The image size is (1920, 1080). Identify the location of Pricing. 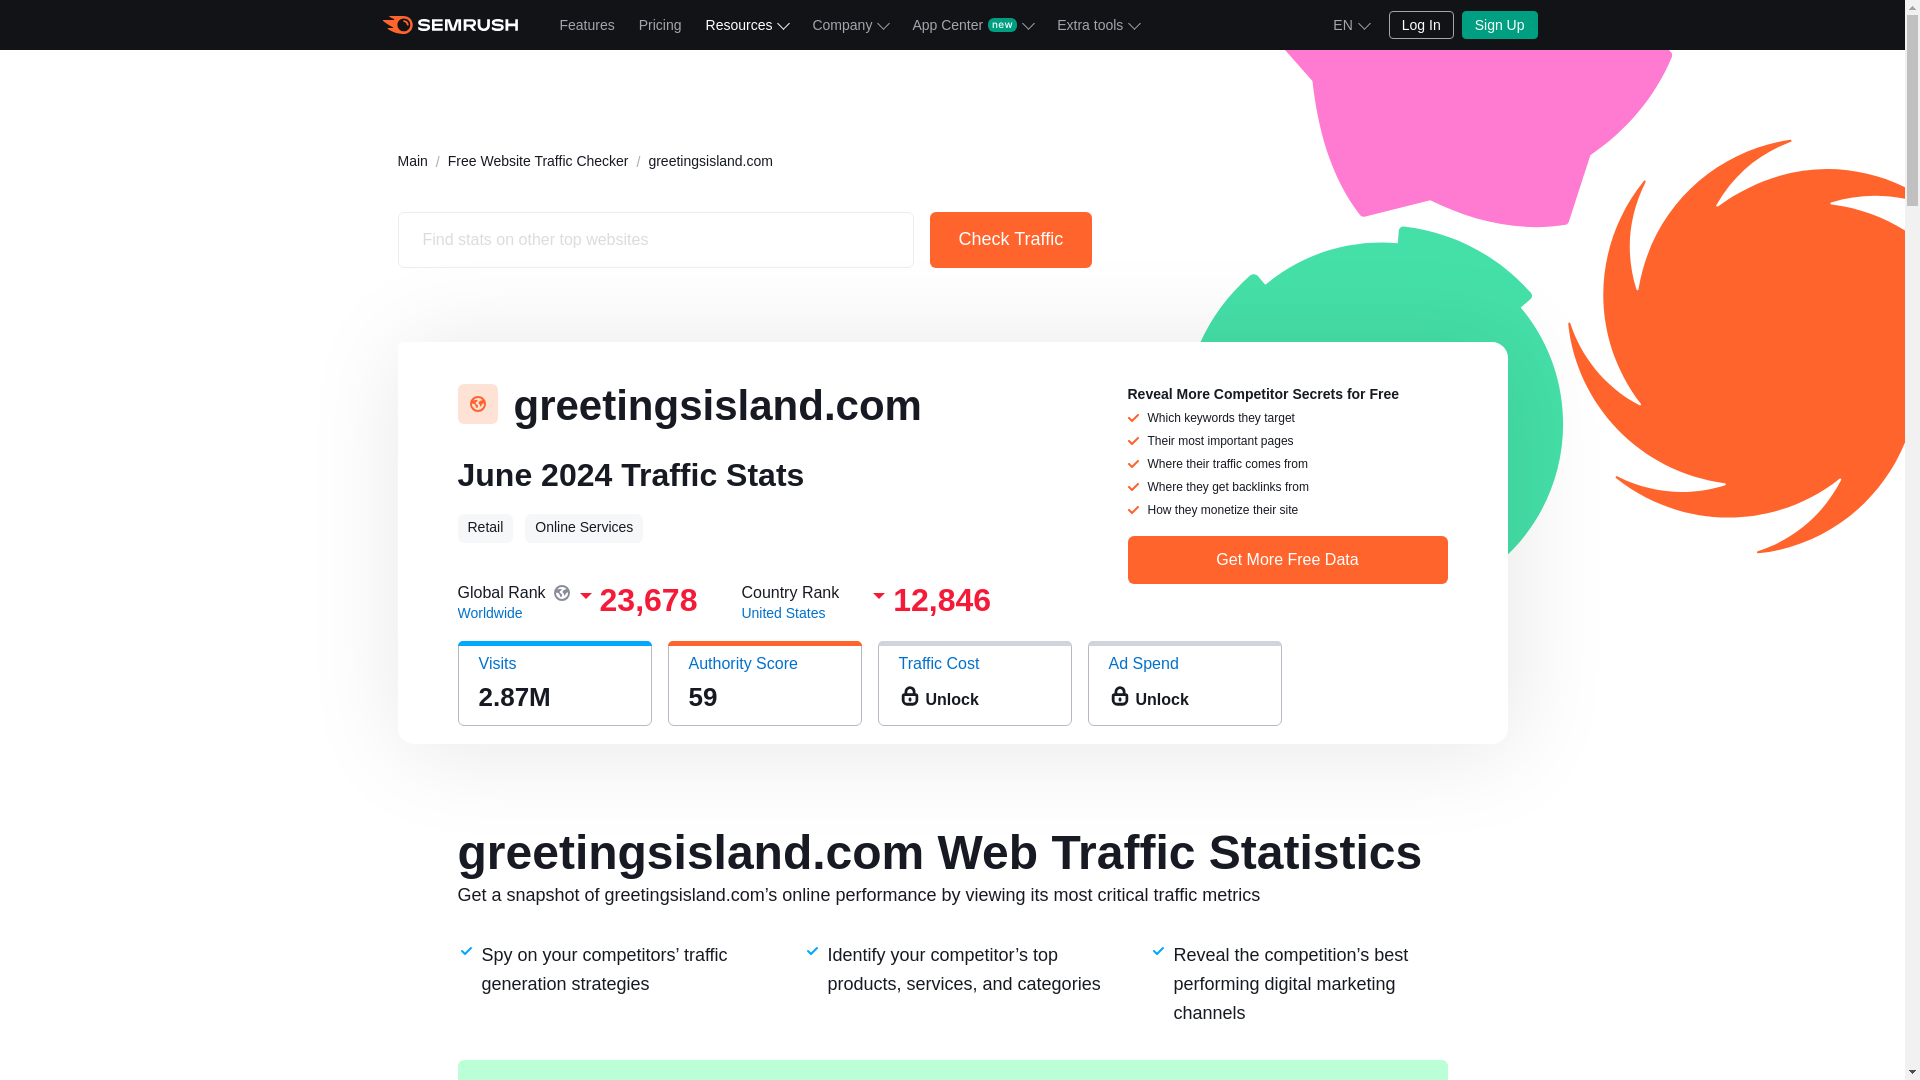
(660, 24).